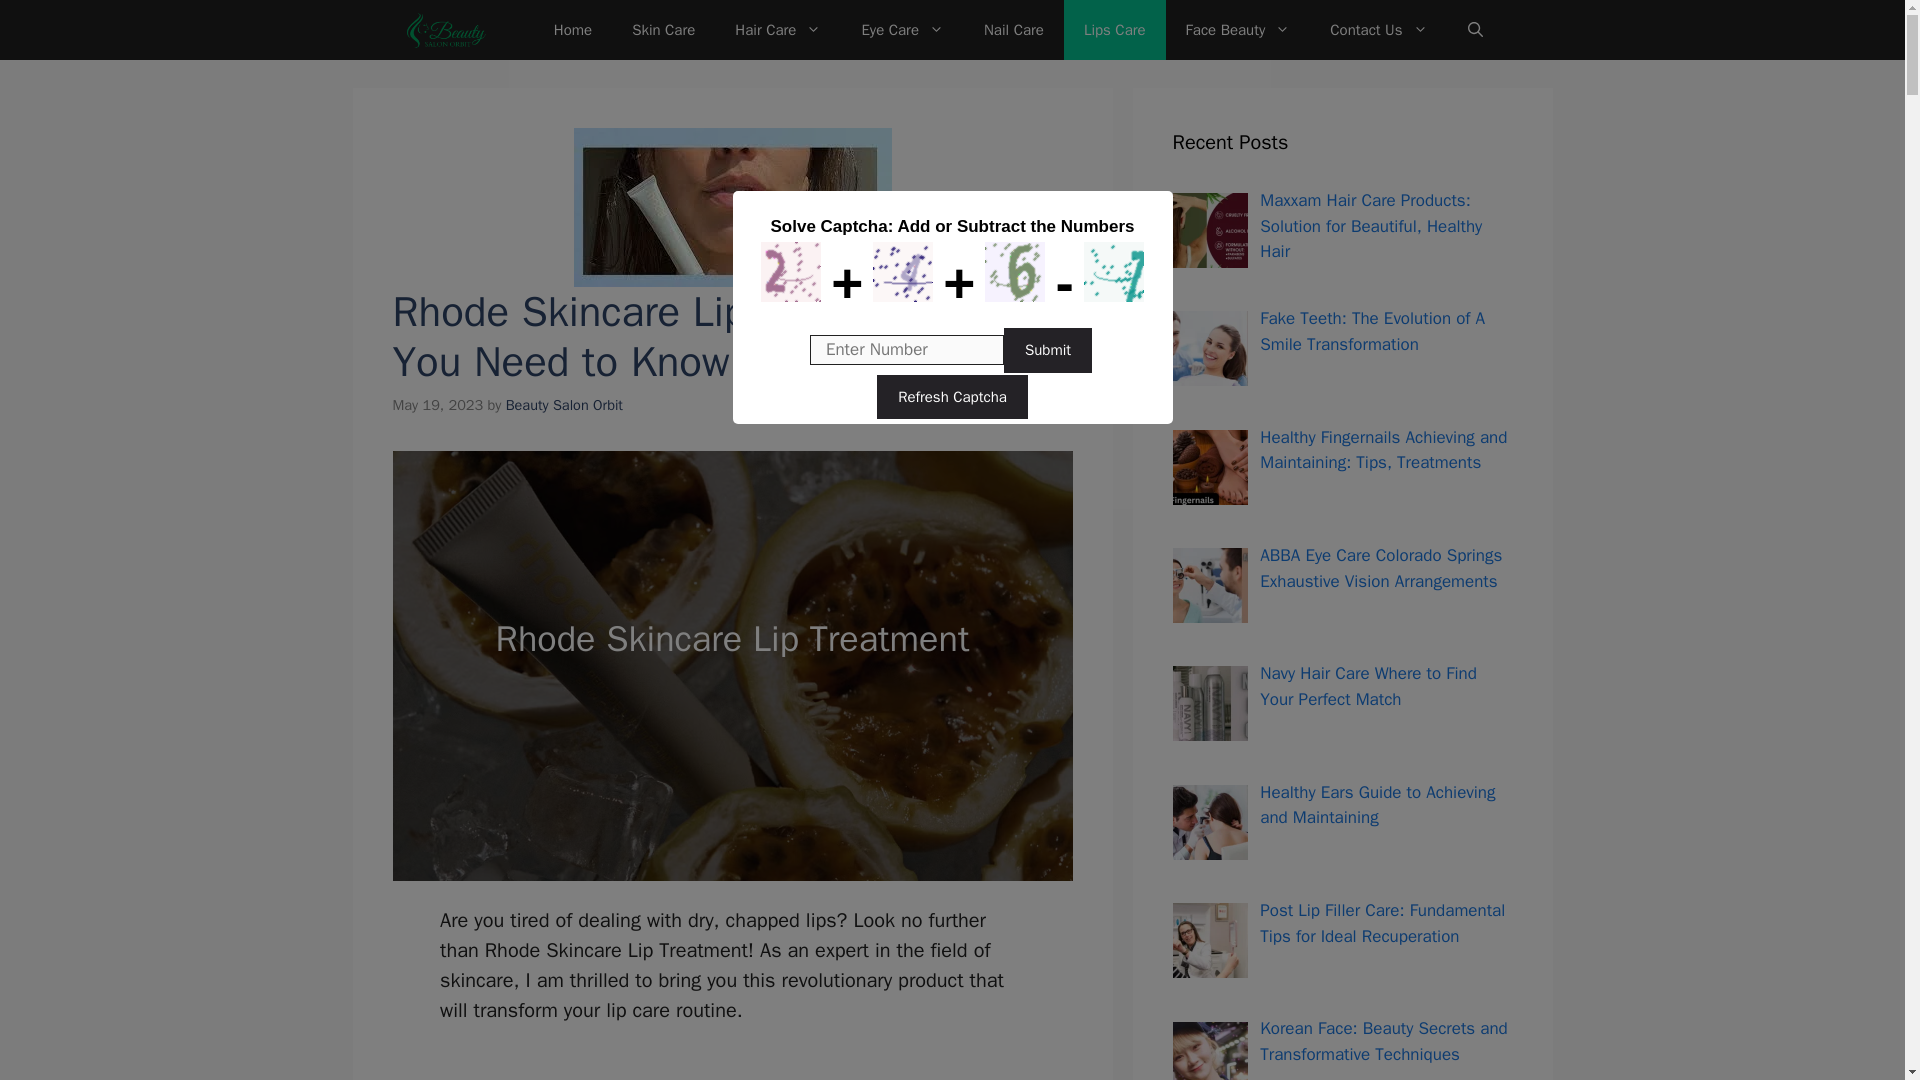 This screenshot has width=1920, height=1080. What do you see at coordinates (572, 30) in the screenshot?
I see `Home` at bounding box center [572, 30].